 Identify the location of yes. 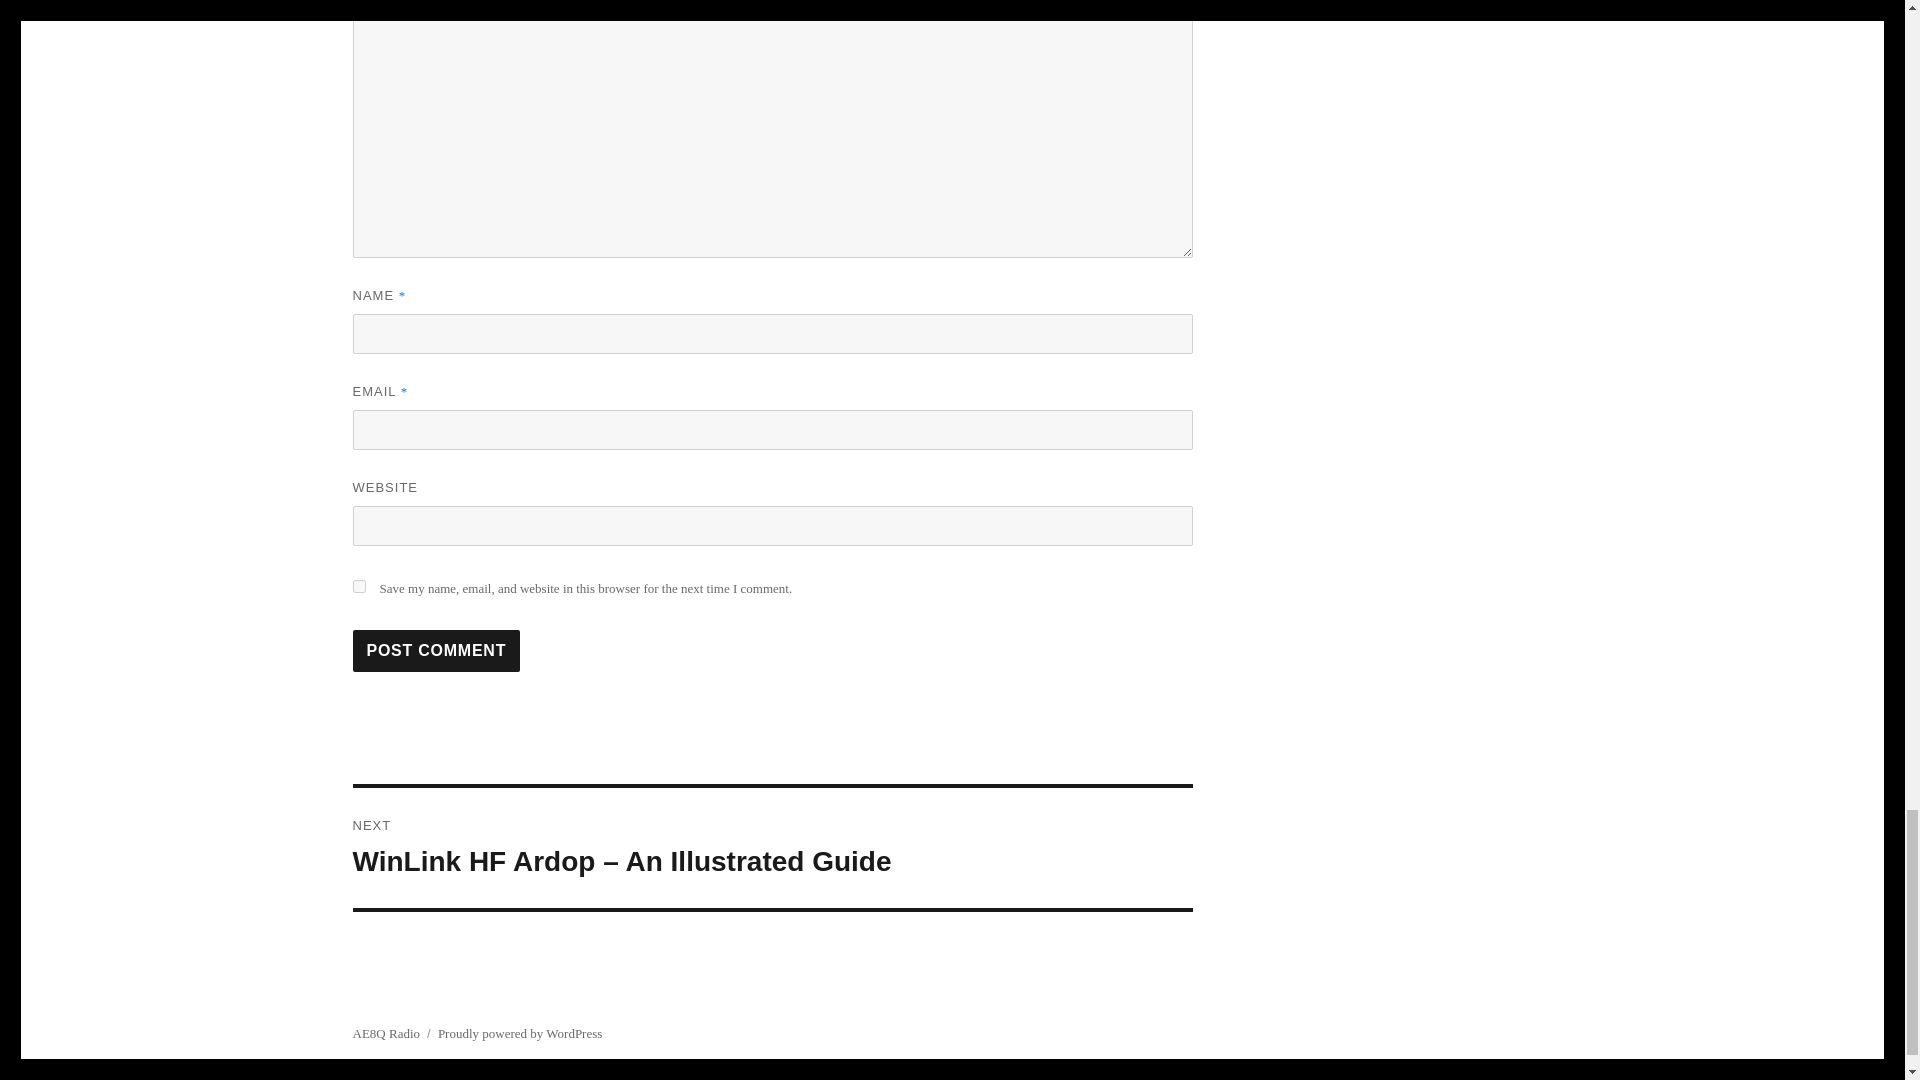
(358, 586).